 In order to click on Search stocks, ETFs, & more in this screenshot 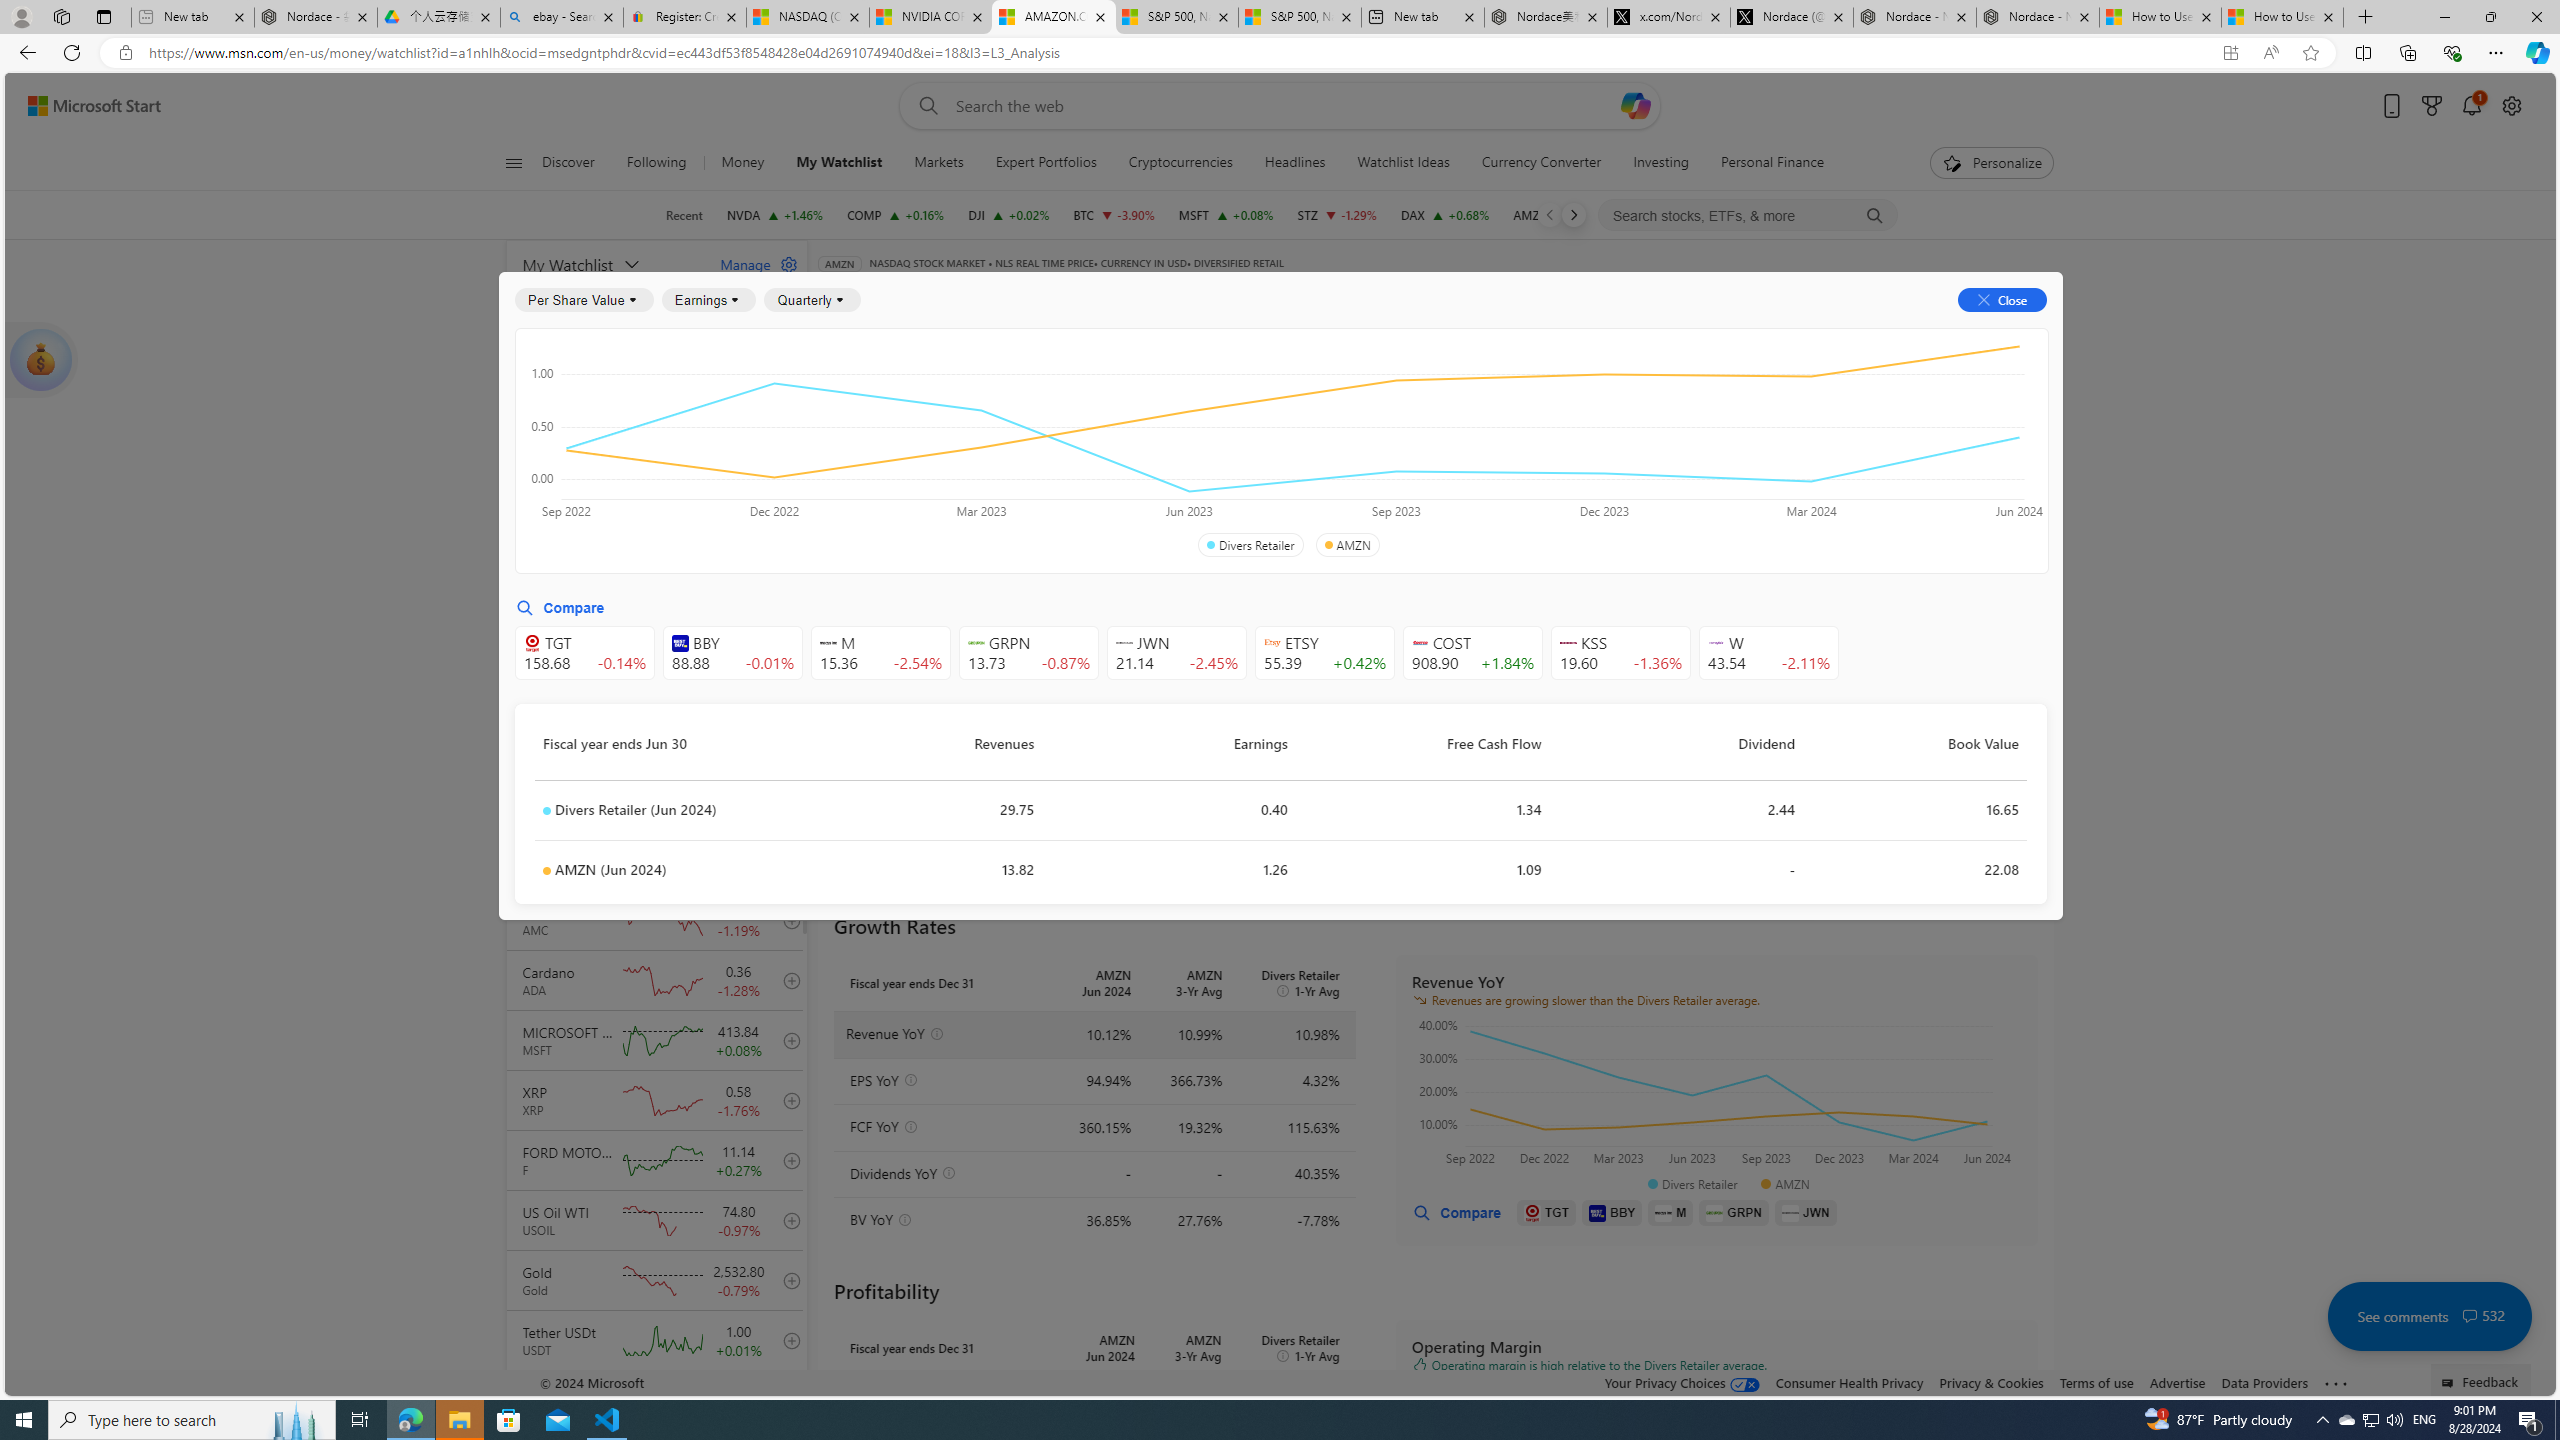, I will do `click(1750, 216)`.